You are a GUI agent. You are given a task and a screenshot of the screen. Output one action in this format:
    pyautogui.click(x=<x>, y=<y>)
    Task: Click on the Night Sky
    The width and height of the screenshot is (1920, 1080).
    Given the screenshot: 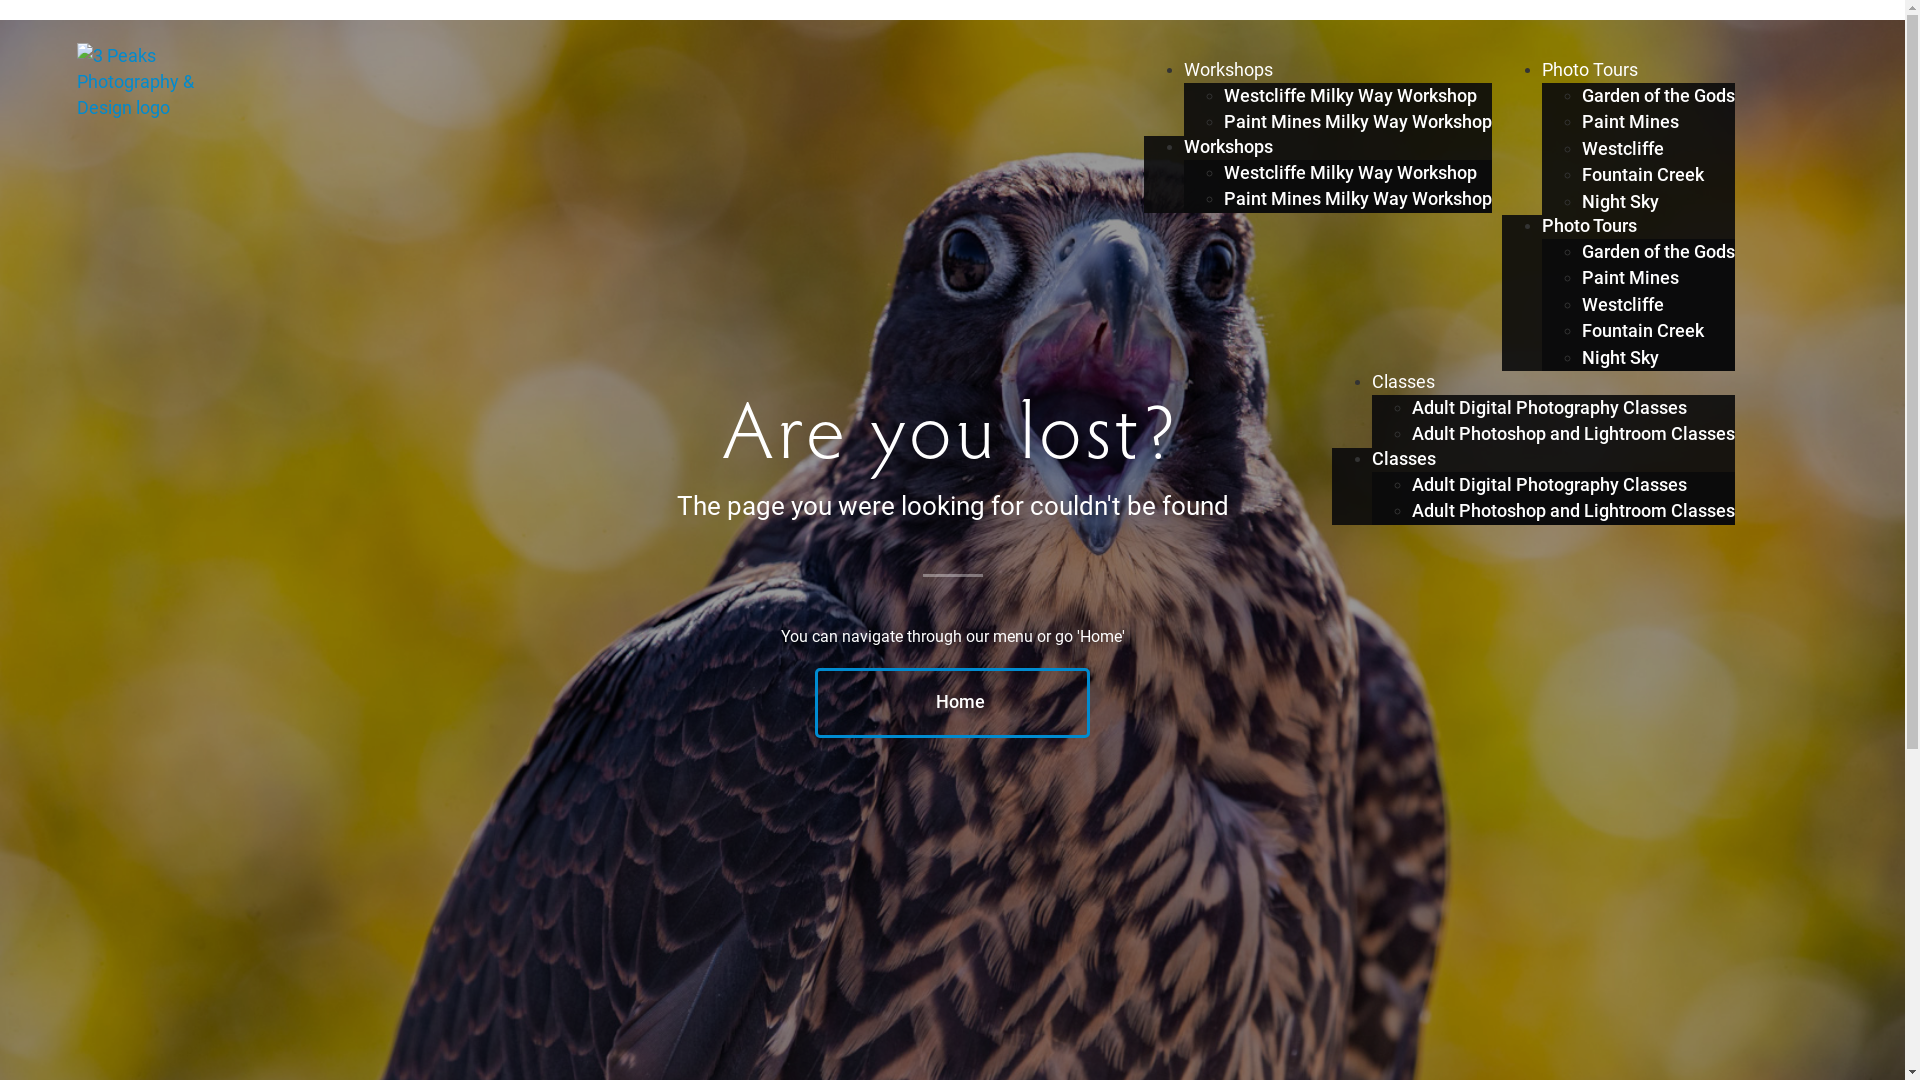 What is the action you would take?
    pyautogui.click(x=1620, y=358)
    